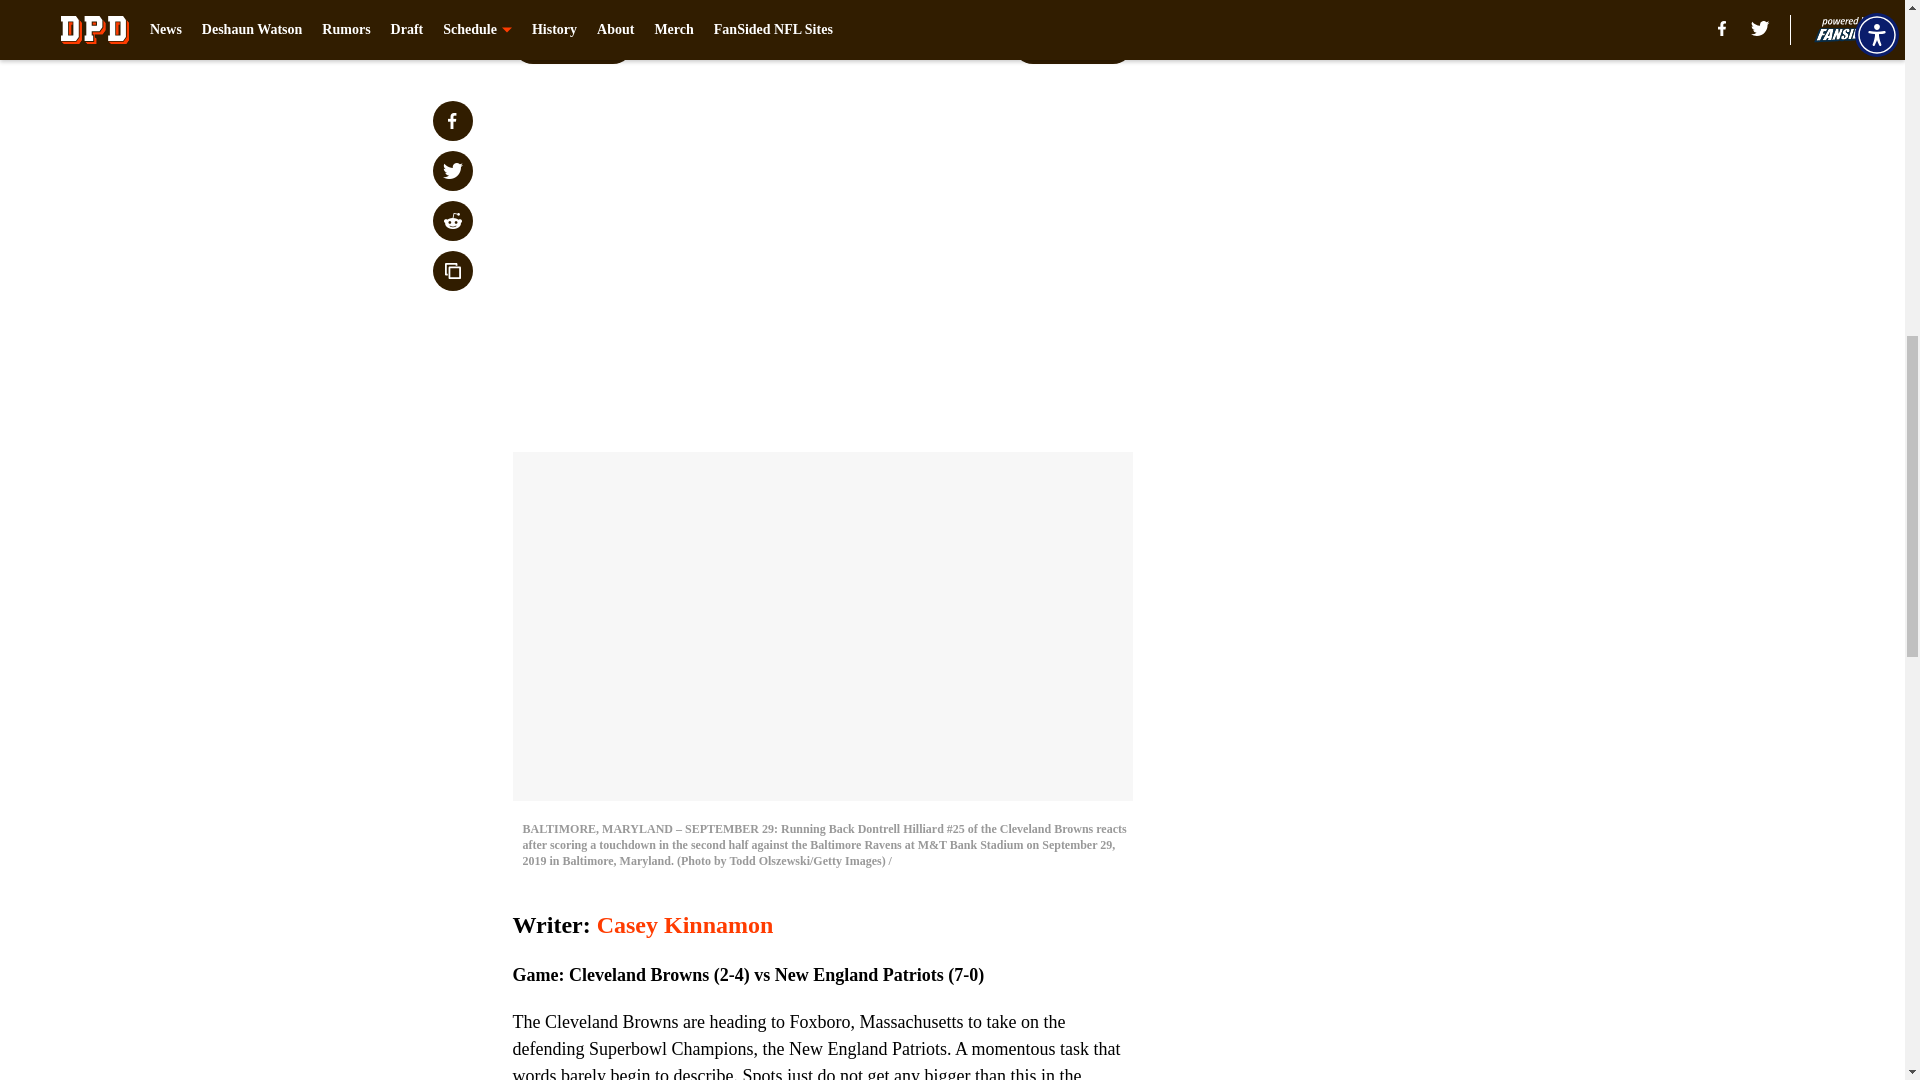 The image size is (1920, 1080). Describe the element at coordinates (1072, 43) in the screenshot. I see `Next` at that location.